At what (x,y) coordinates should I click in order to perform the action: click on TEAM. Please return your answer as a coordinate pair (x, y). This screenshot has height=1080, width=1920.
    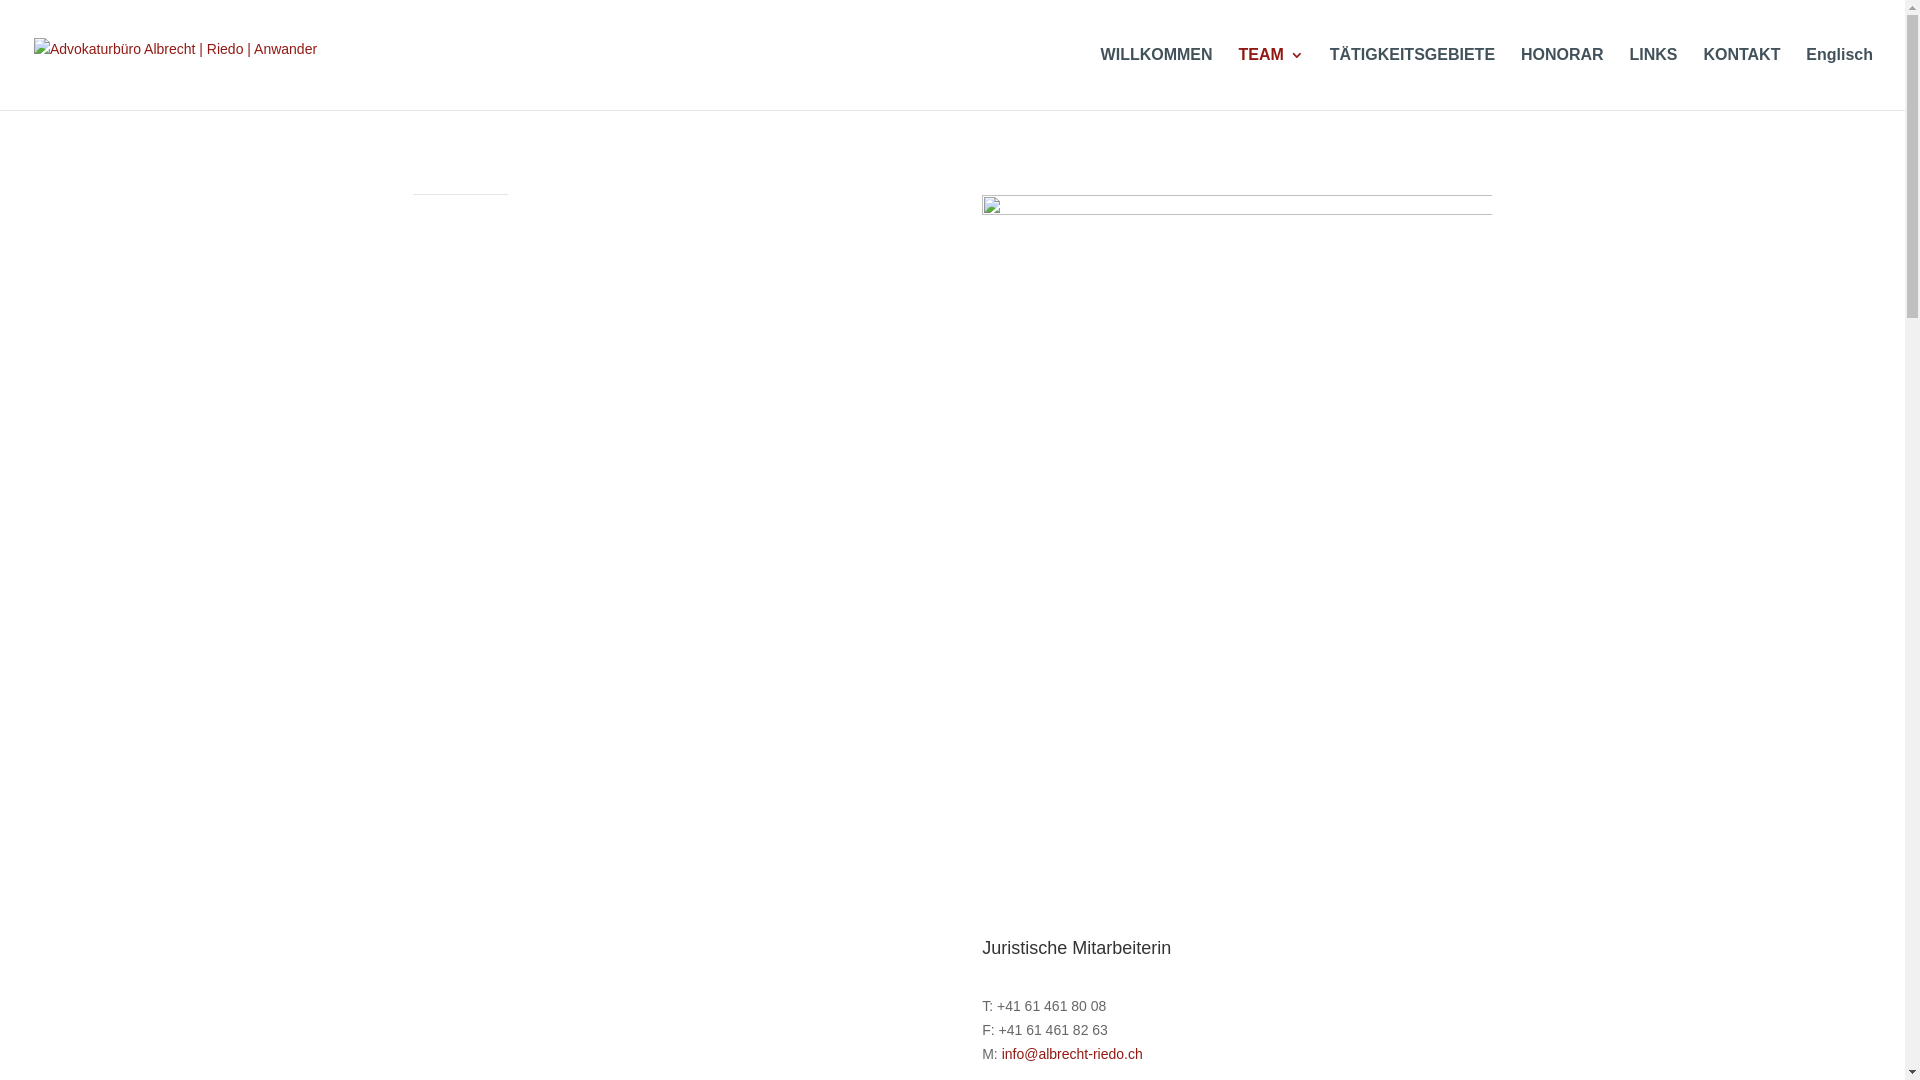
    Looking at the image, I should click on (1270, 79).